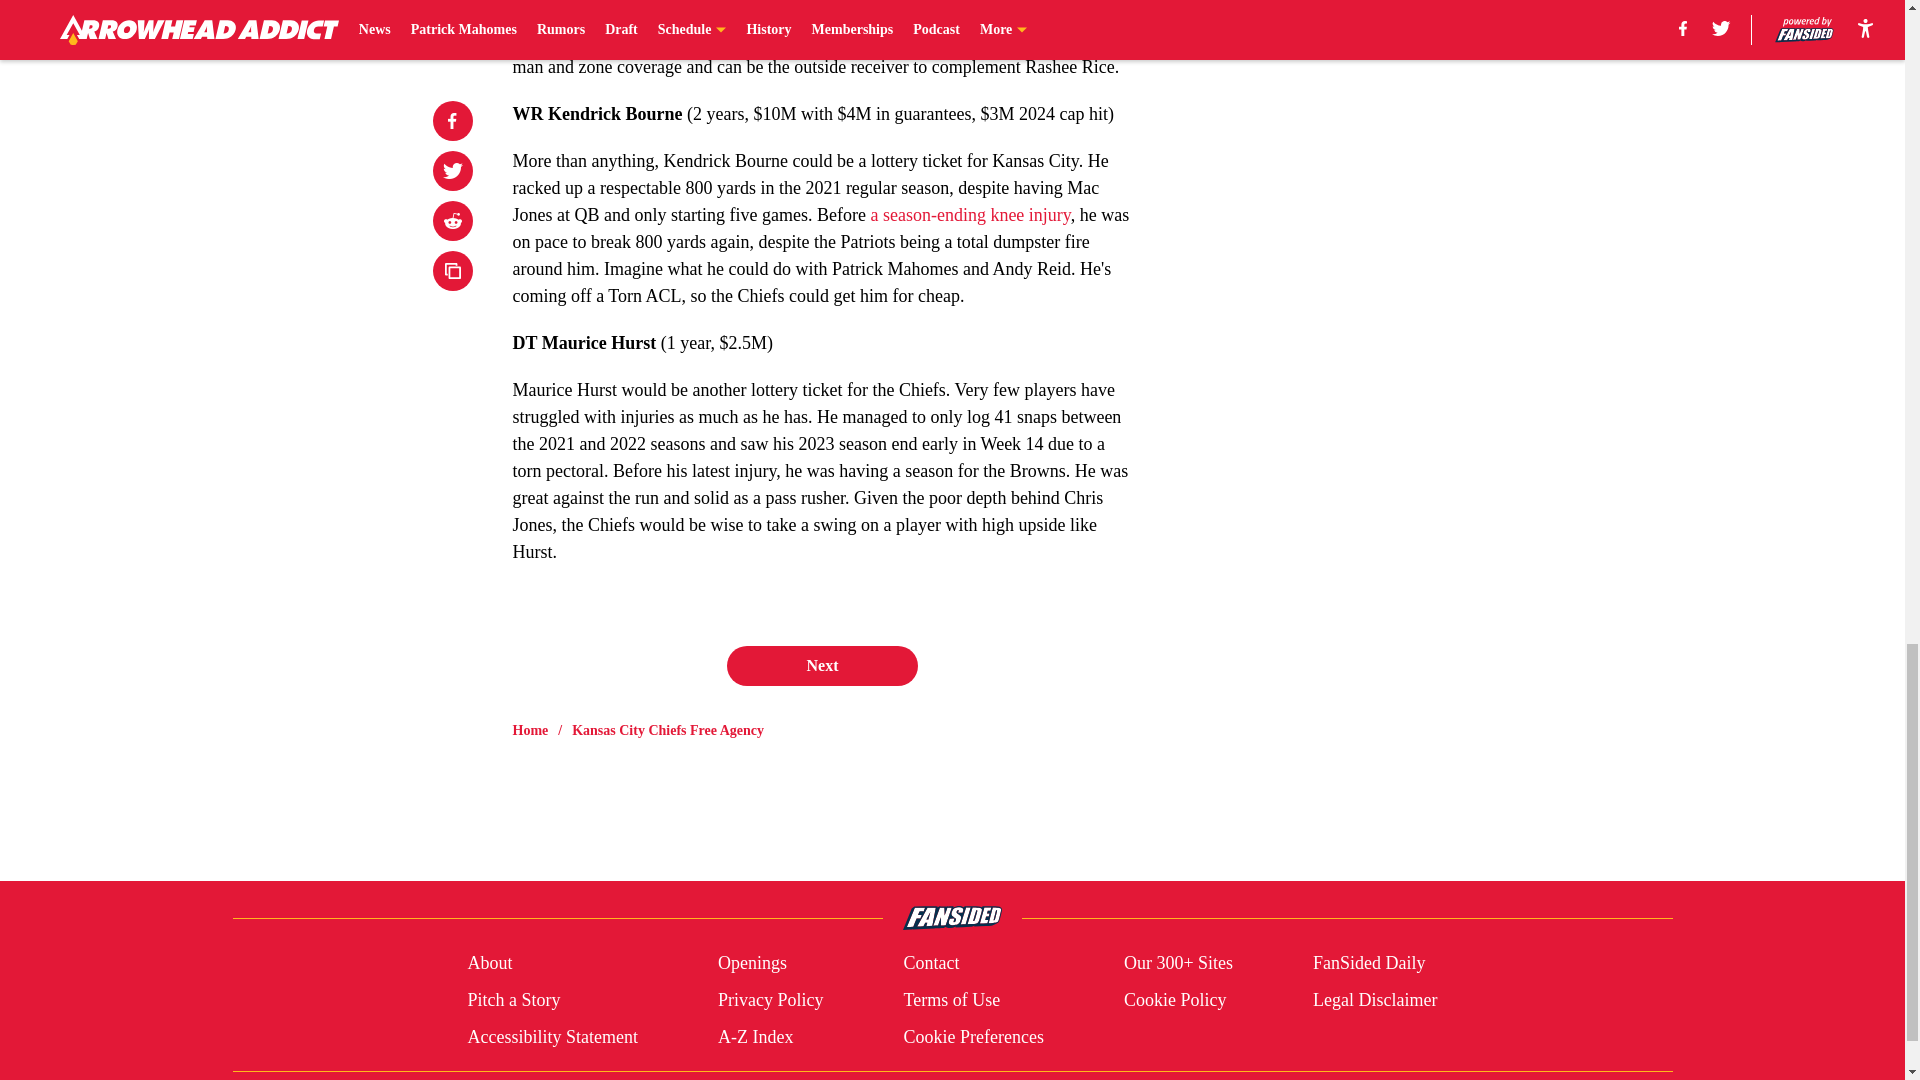  I want to click on Kansas City Chiefs Free Agency, so click(668, 730).